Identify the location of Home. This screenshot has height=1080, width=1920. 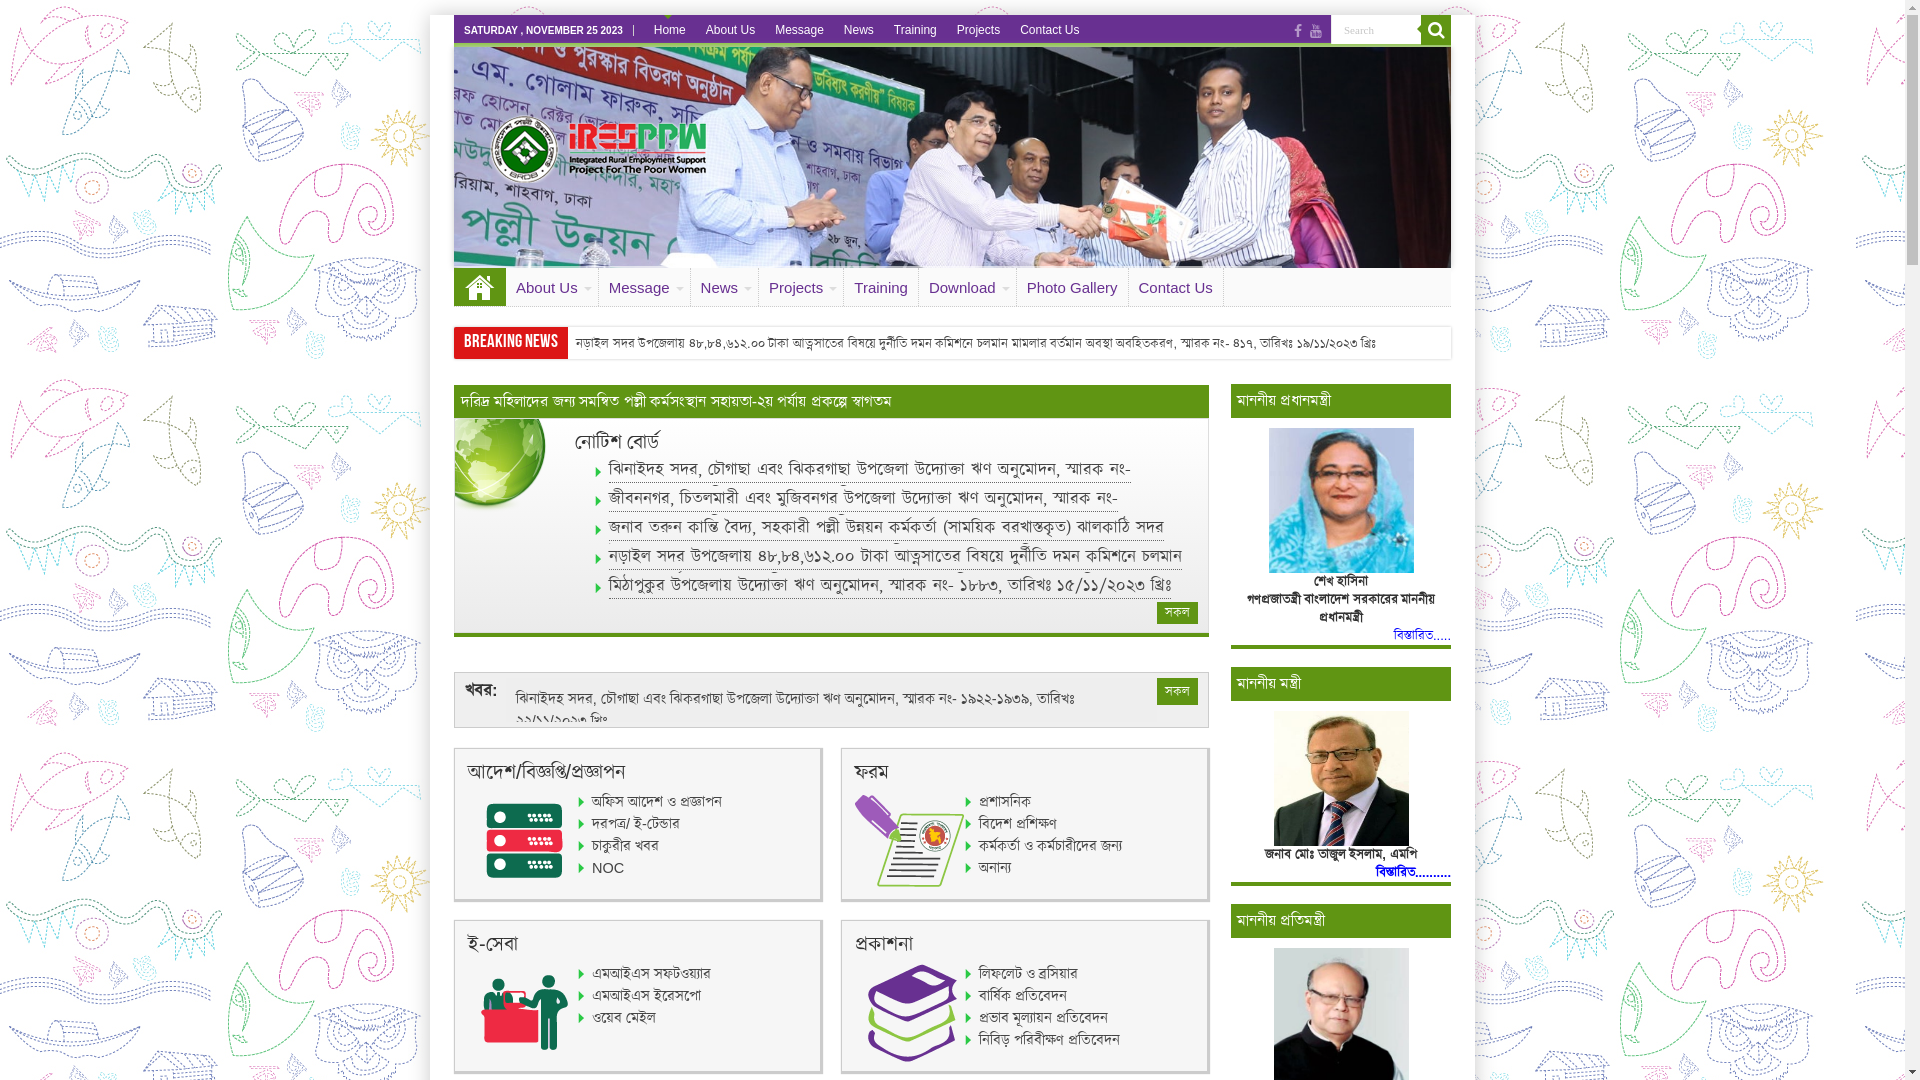
(670, 30).